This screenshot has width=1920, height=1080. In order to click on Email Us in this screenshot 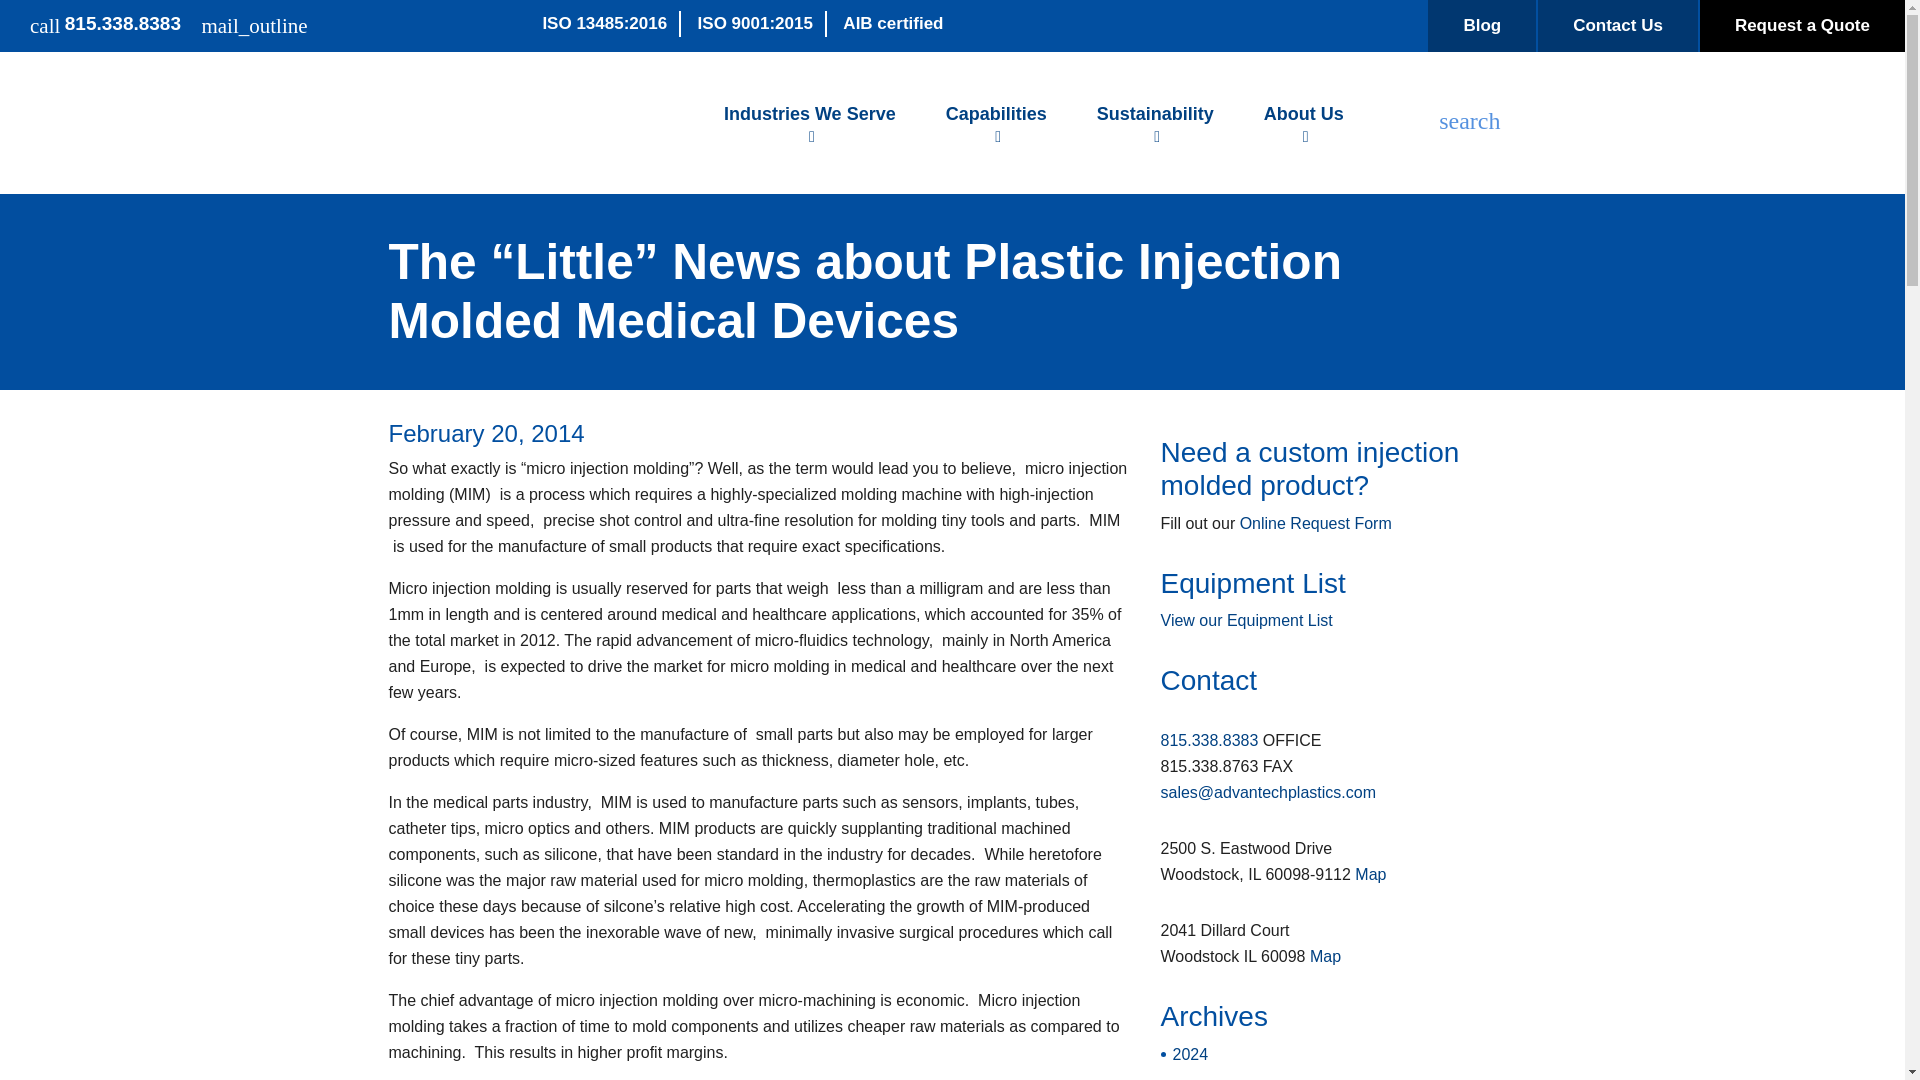, I will do `click(254, 24)`.